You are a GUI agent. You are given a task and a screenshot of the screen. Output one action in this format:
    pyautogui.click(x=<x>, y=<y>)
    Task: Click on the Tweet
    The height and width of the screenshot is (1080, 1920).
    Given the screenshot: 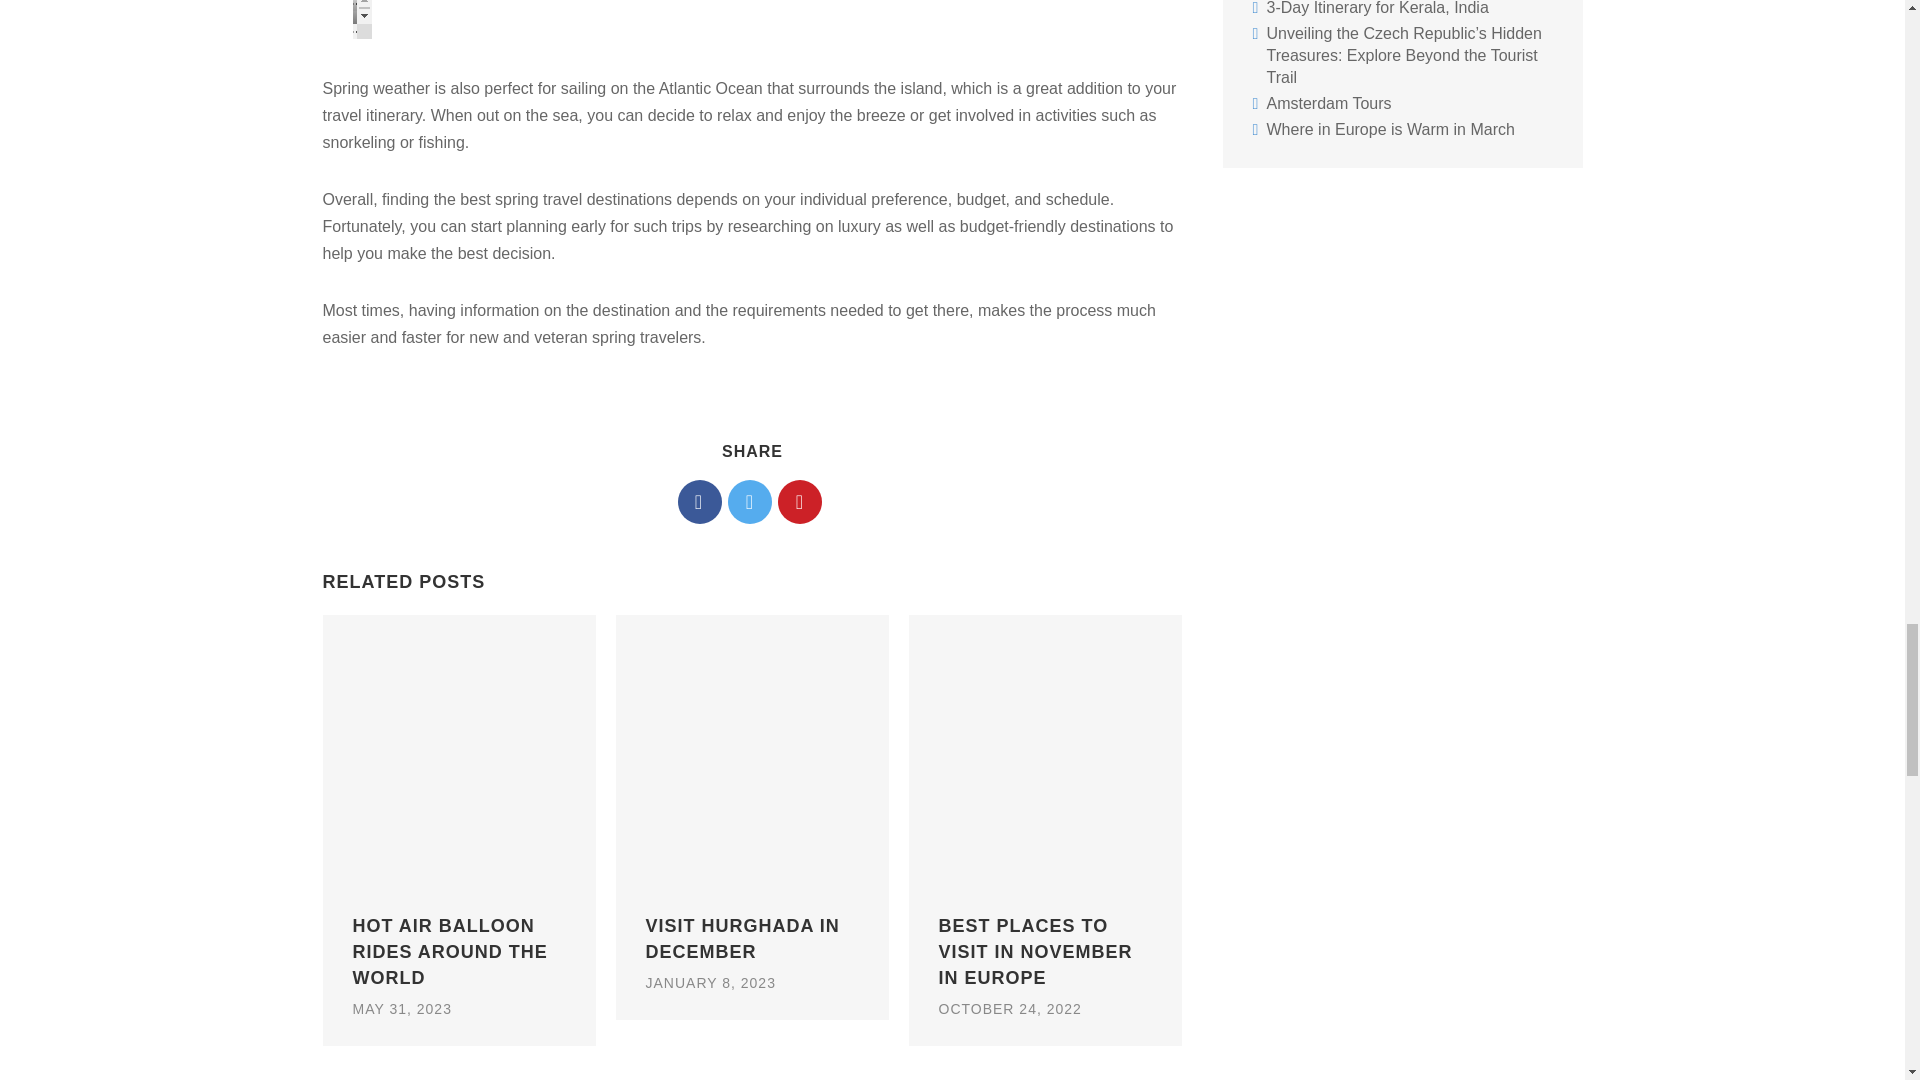 What is the action you would take?
    pyautogui.click(x=749, y=501)
    